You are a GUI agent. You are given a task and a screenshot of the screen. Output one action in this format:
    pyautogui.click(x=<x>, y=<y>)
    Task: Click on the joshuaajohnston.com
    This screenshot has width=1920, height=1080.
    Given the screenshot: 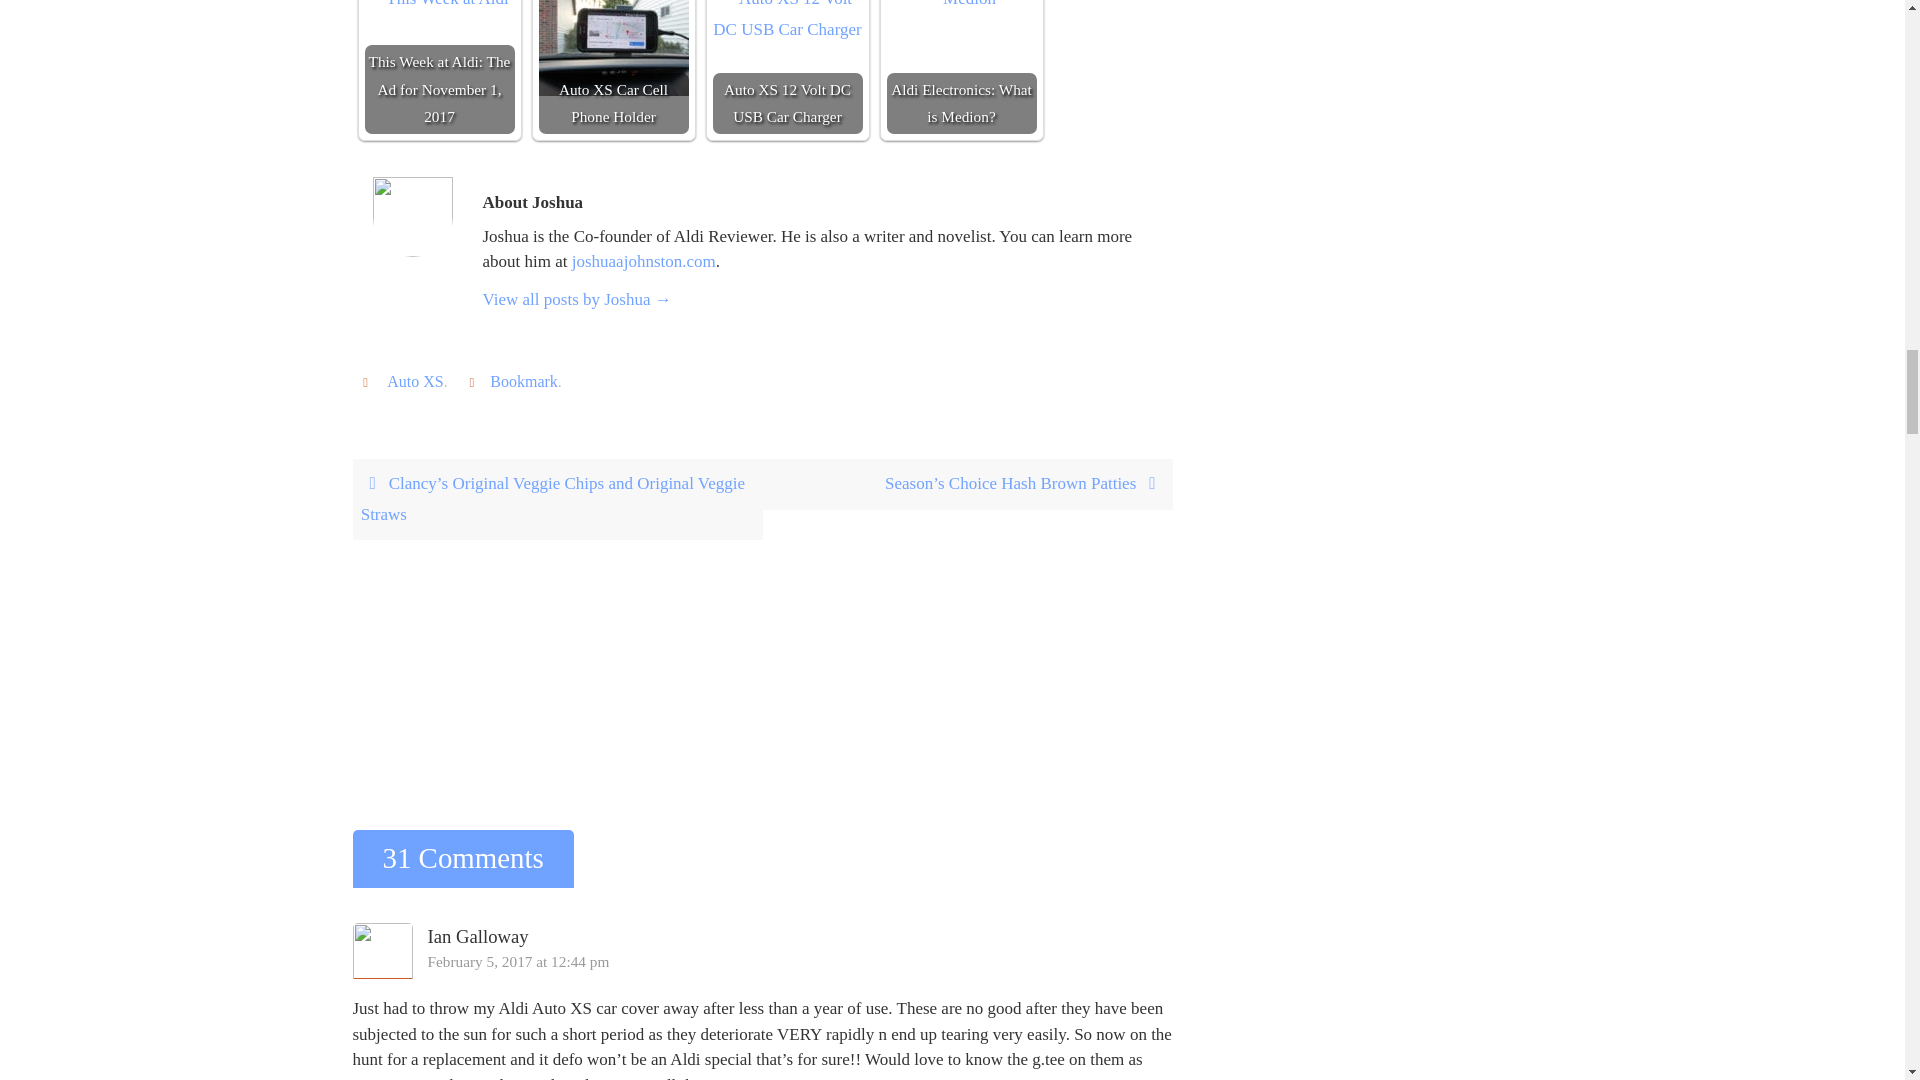 What is the action you would take?
    pyautogui.click(x=644, y=261)
    